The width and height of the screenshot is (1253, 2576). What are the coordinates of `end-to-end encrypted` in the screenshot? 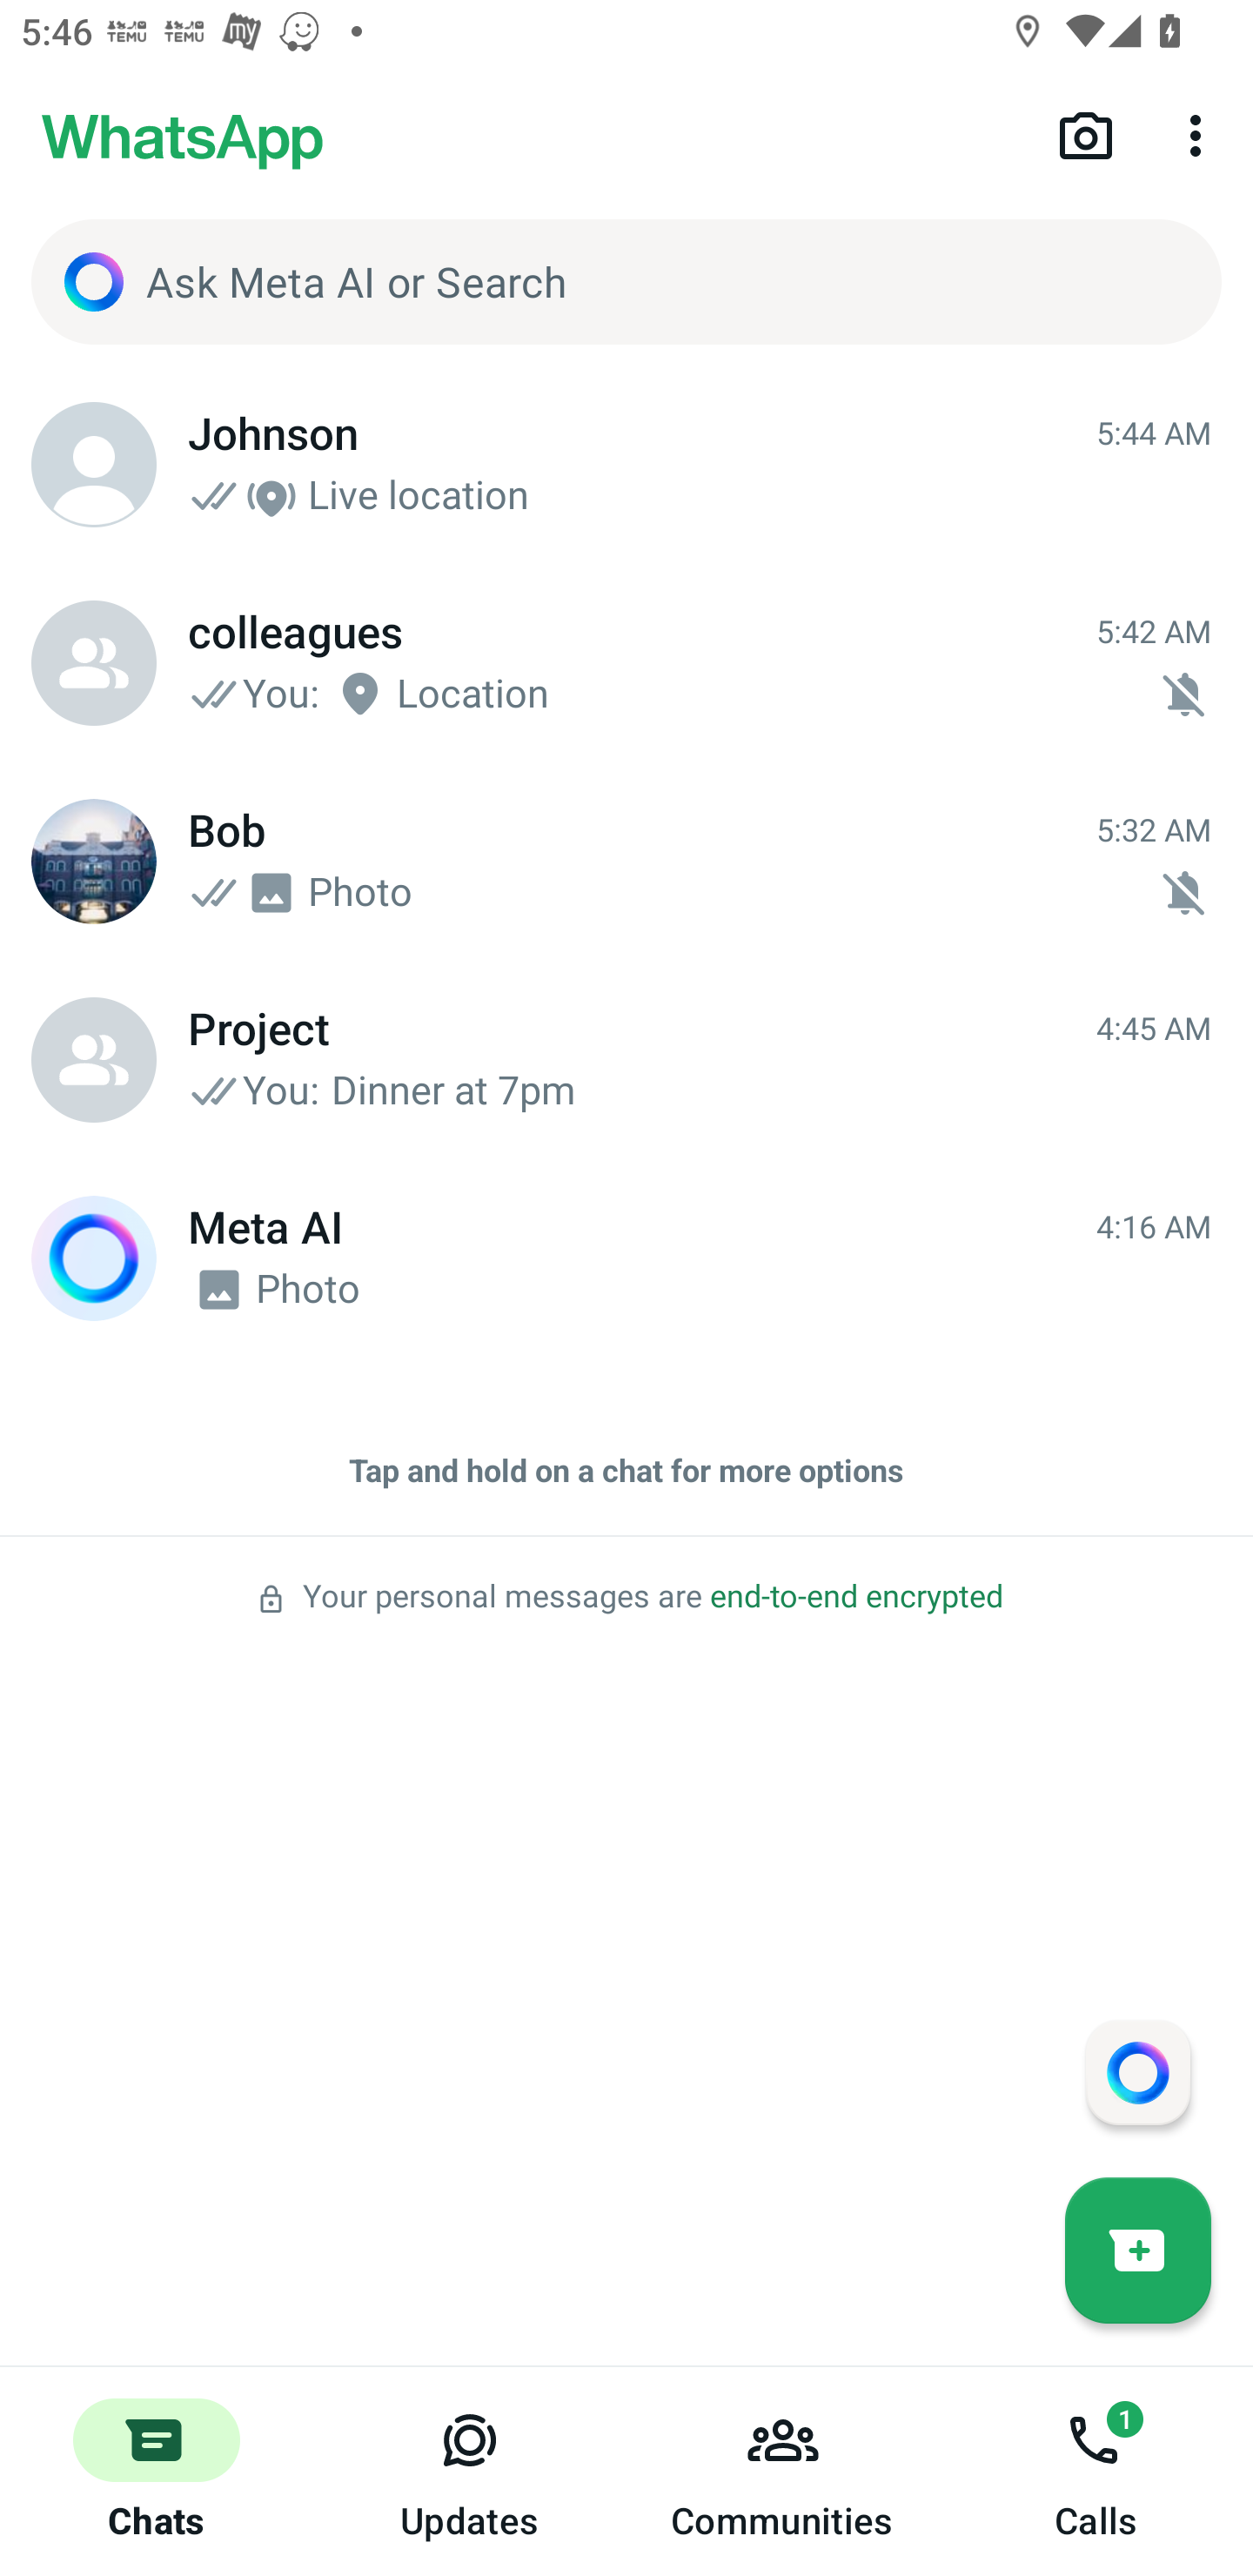 It's located at (856, 1596).